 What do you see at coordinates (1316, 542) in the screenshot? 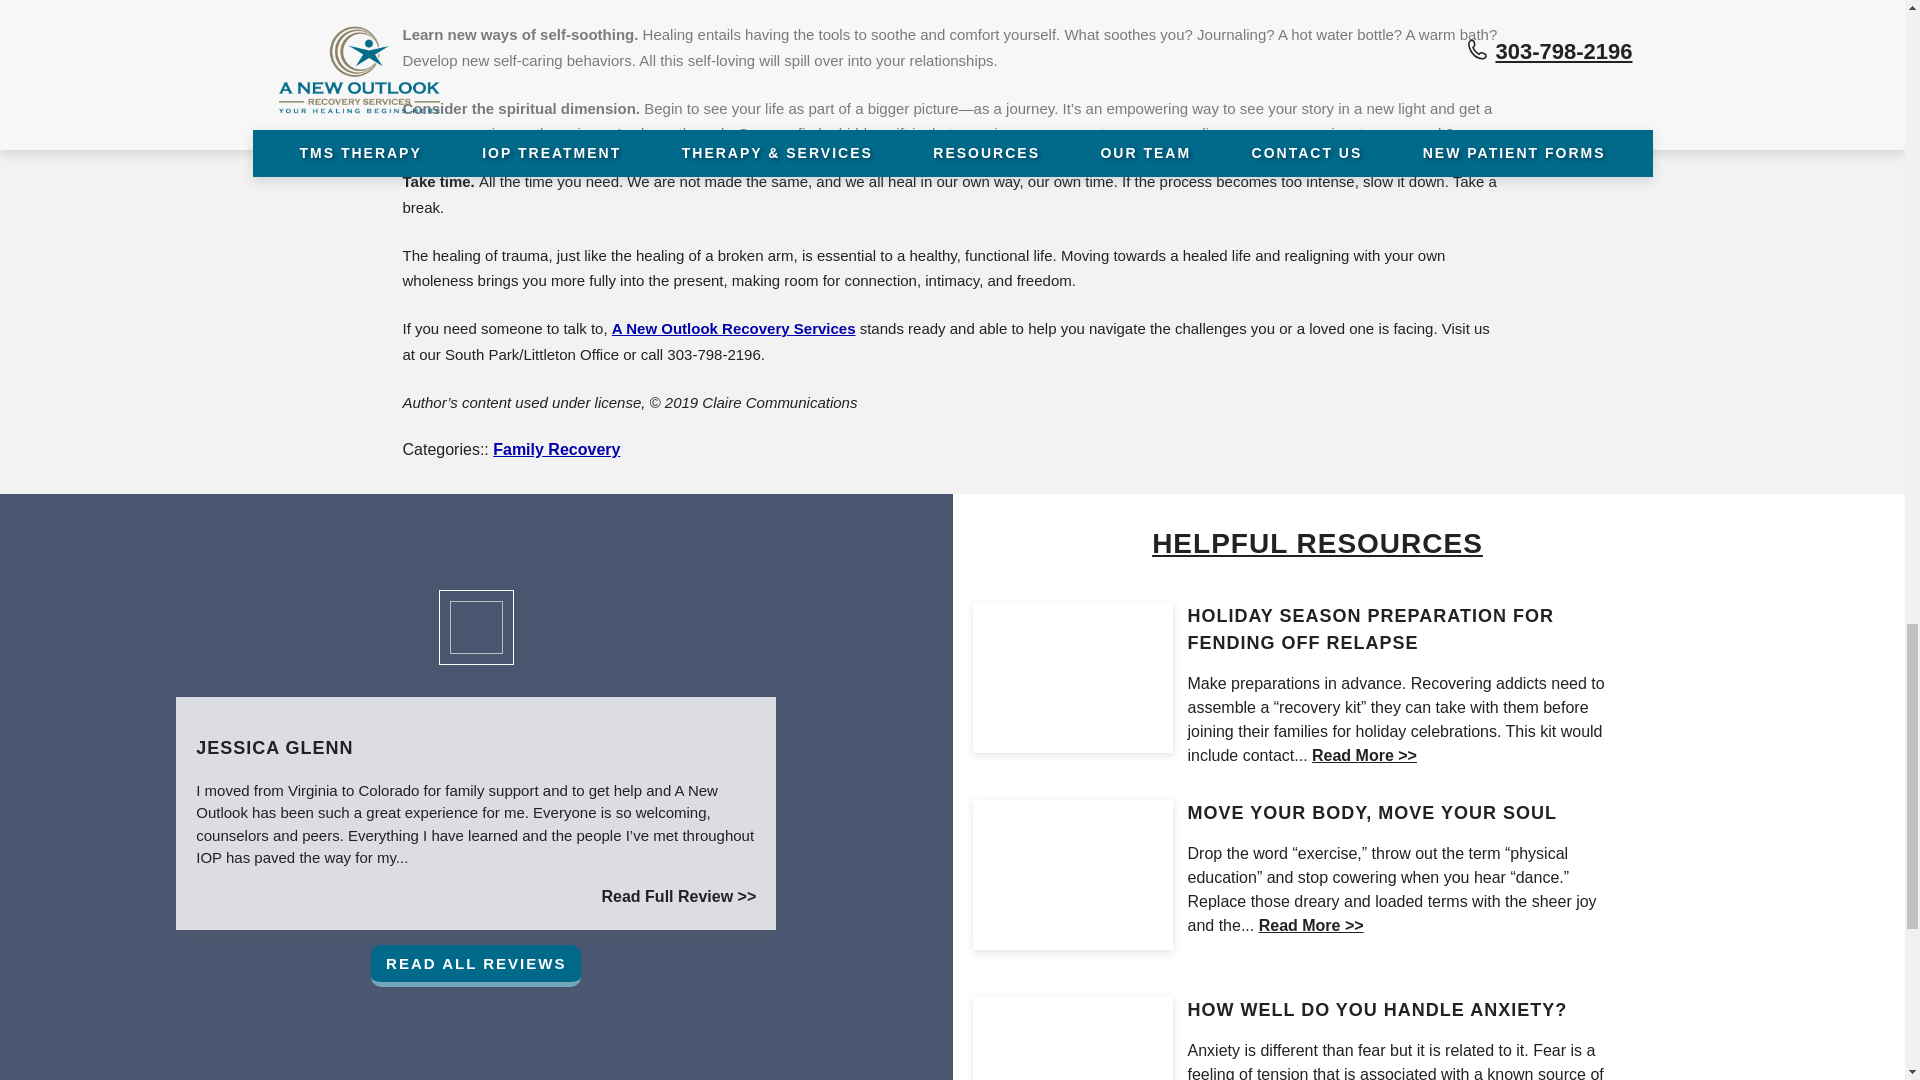
I see `HELPFUL RESOURCES` at bounding box center [1316, 542].